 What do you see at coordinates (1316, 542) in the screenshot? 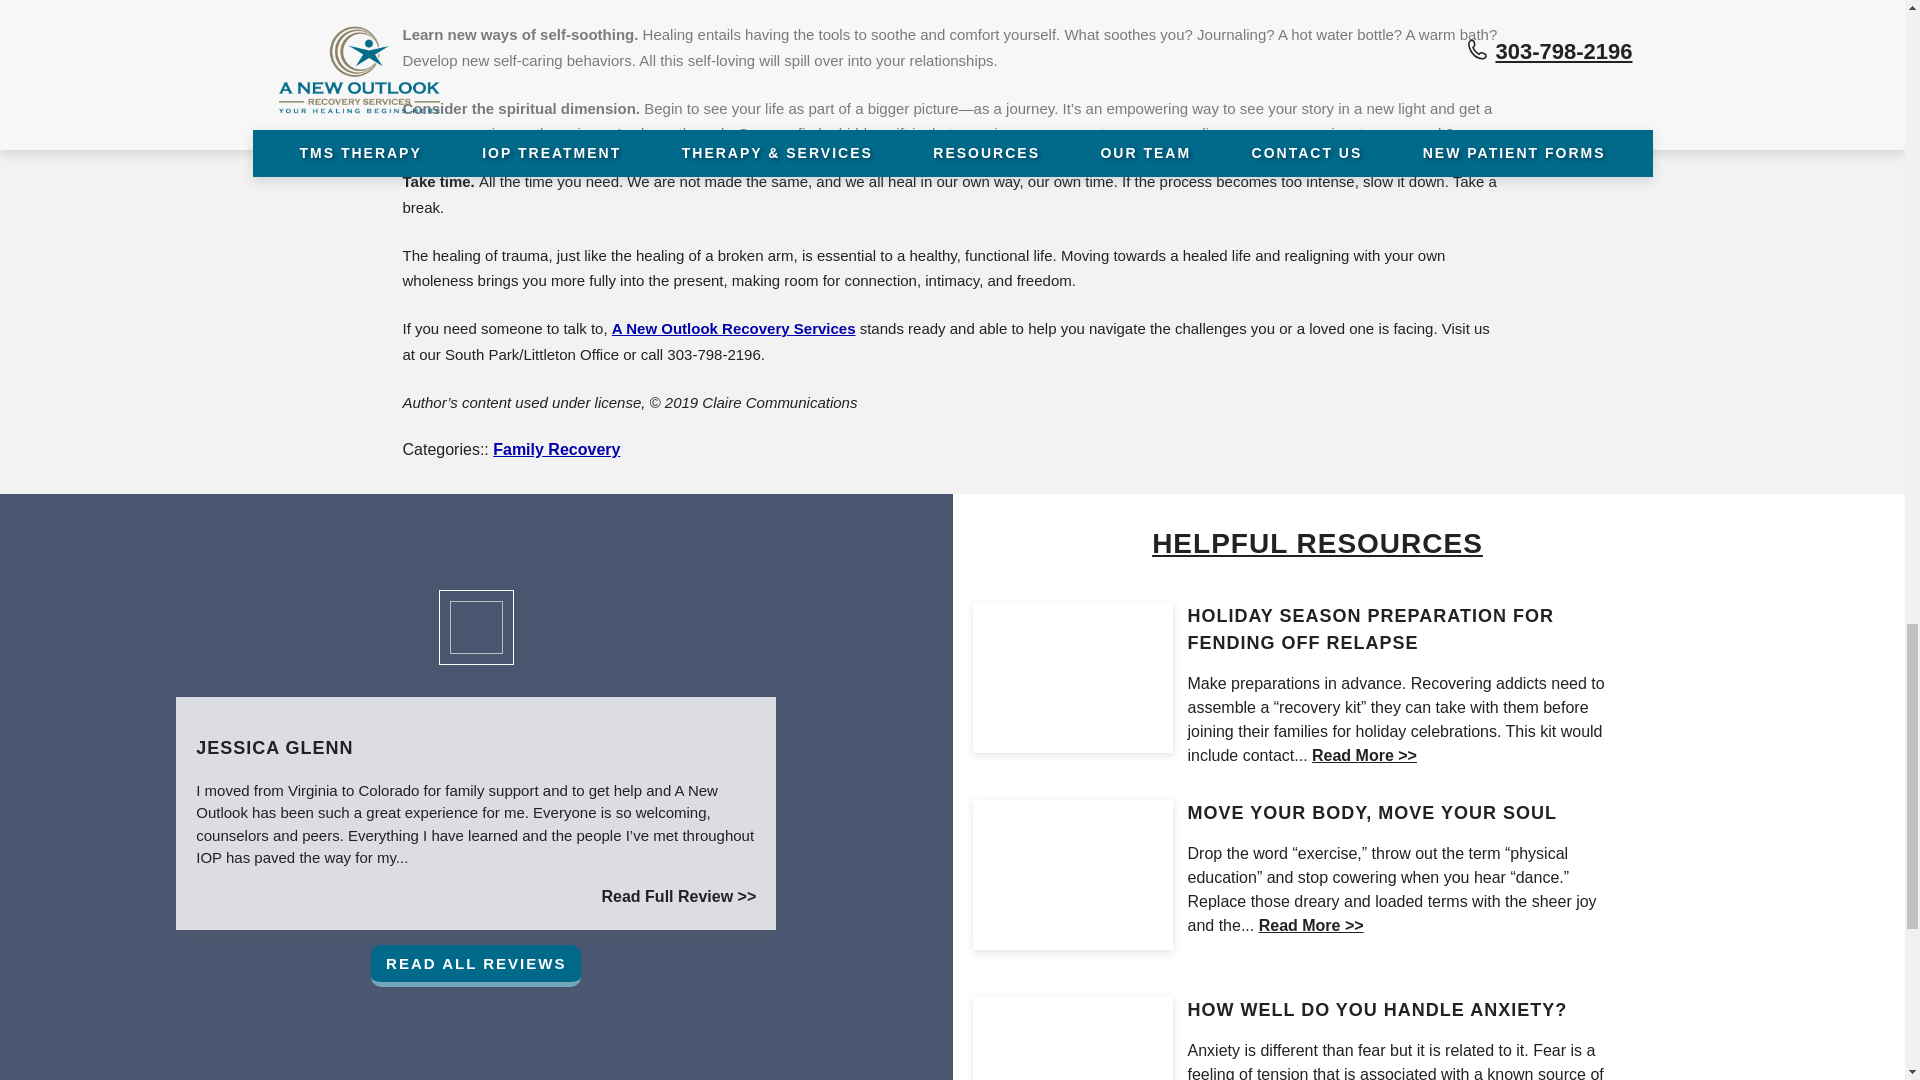
I see `HELPFUL RESOURCES` at bounding box center [1316, 542].